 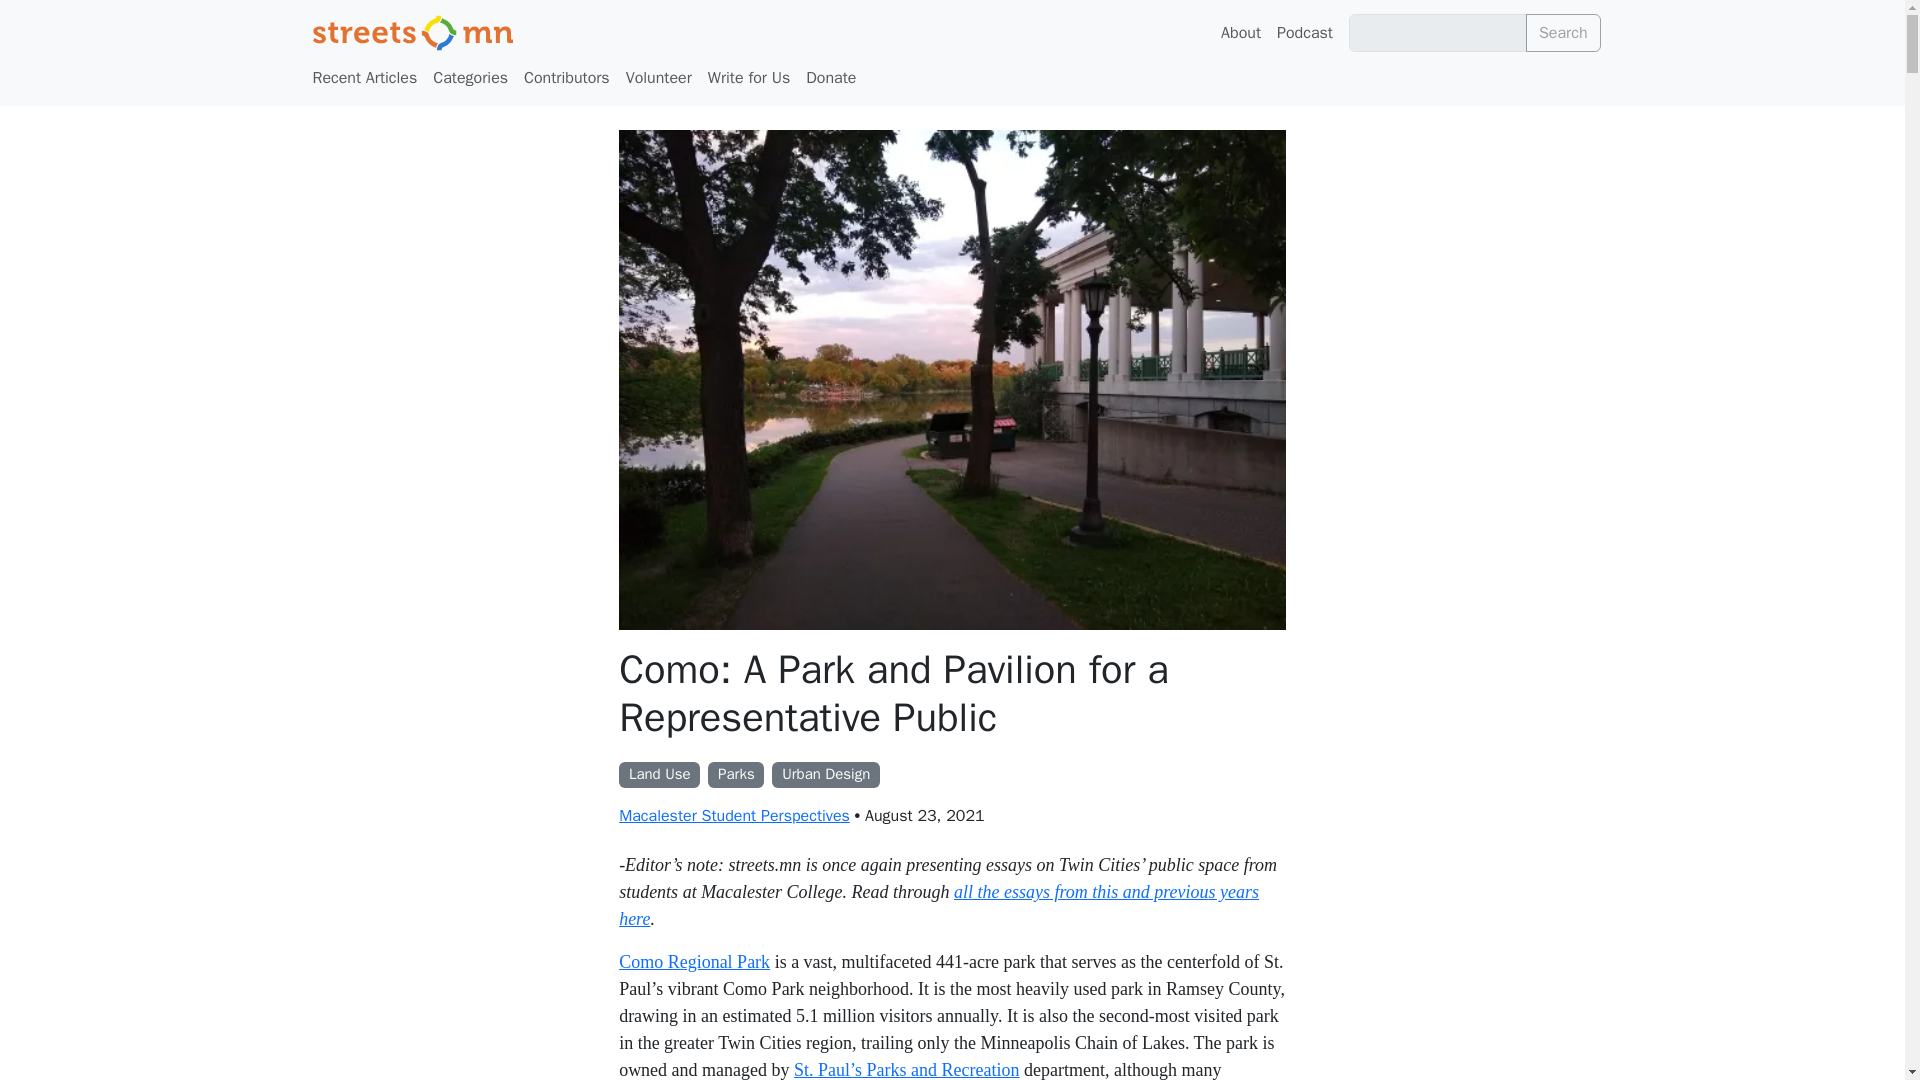 I want to click on About, so click(x=1241, y=32).